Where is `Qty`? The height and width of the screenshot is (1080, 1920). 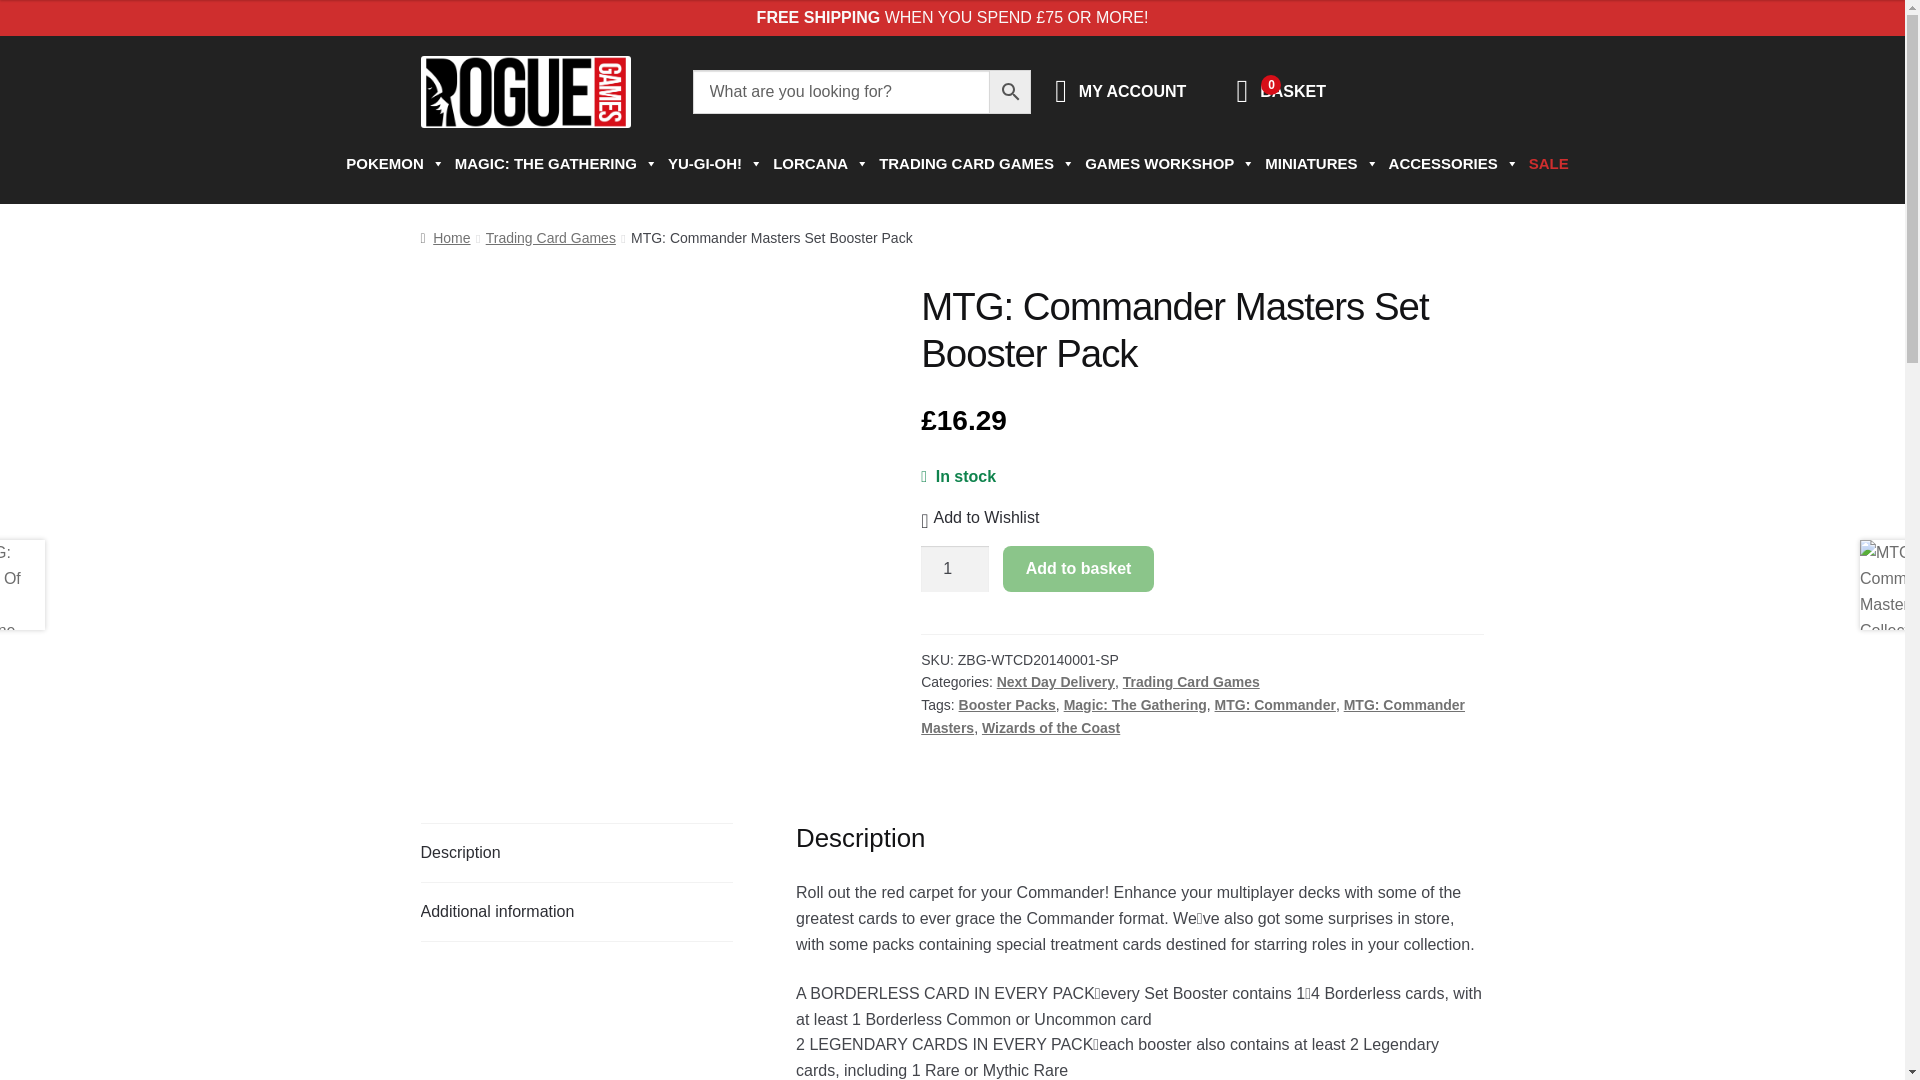 Qty is located at coordinates (954, 568).